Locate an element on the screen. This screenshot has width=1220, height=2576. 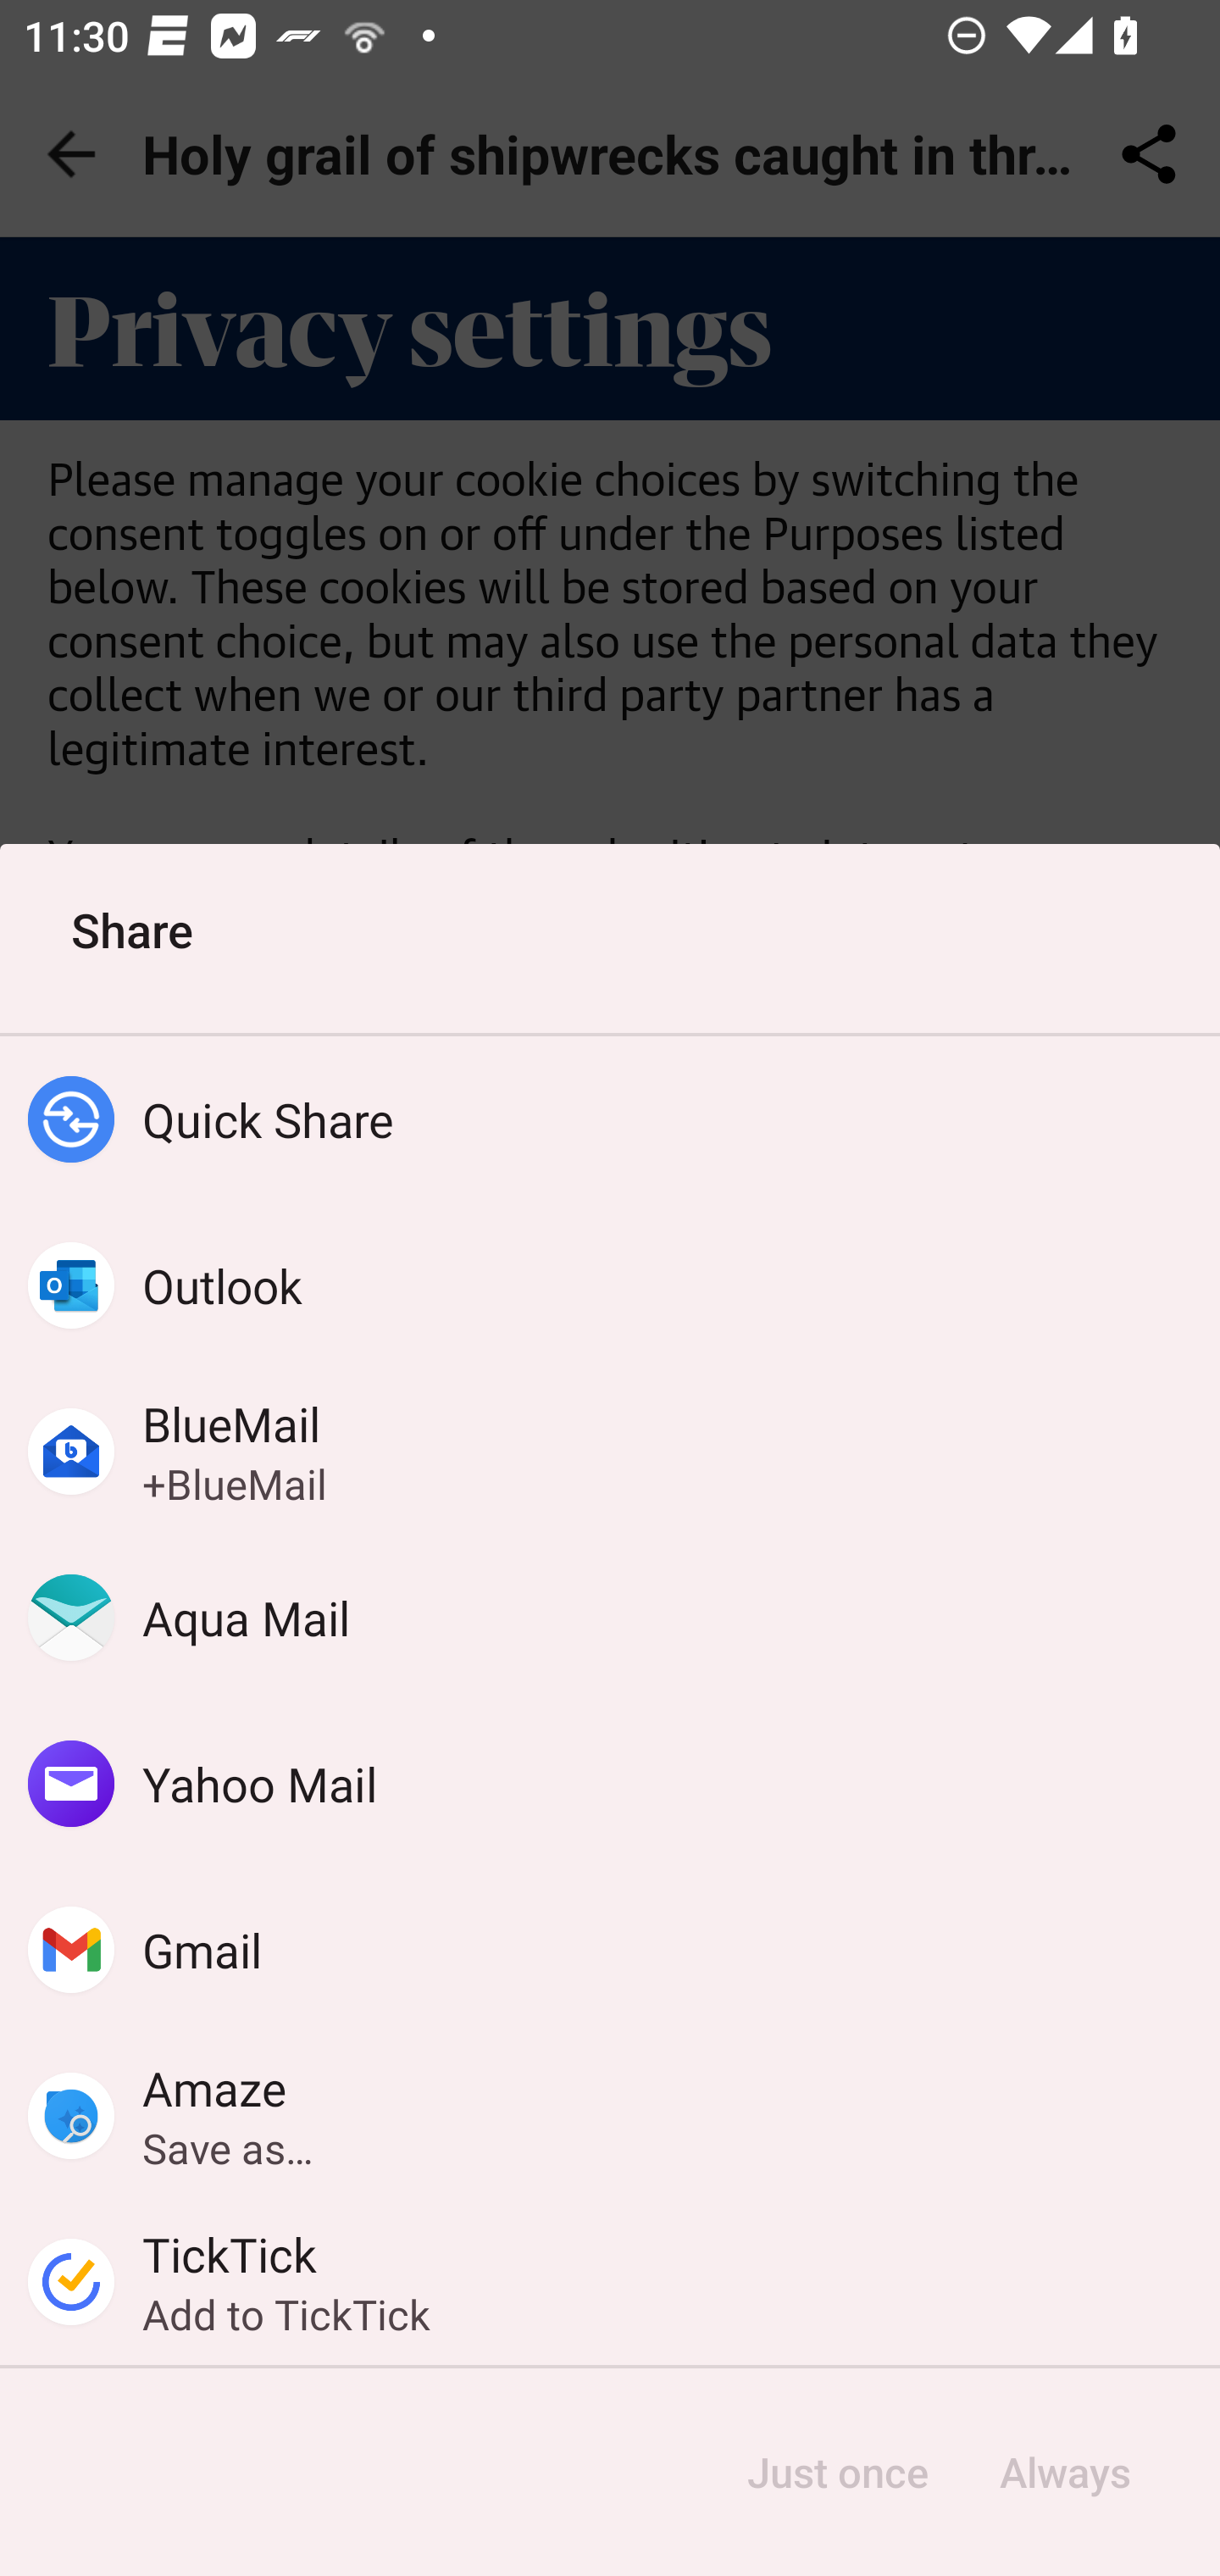
Yahoo Mail is located at coordinates (610, 1784).